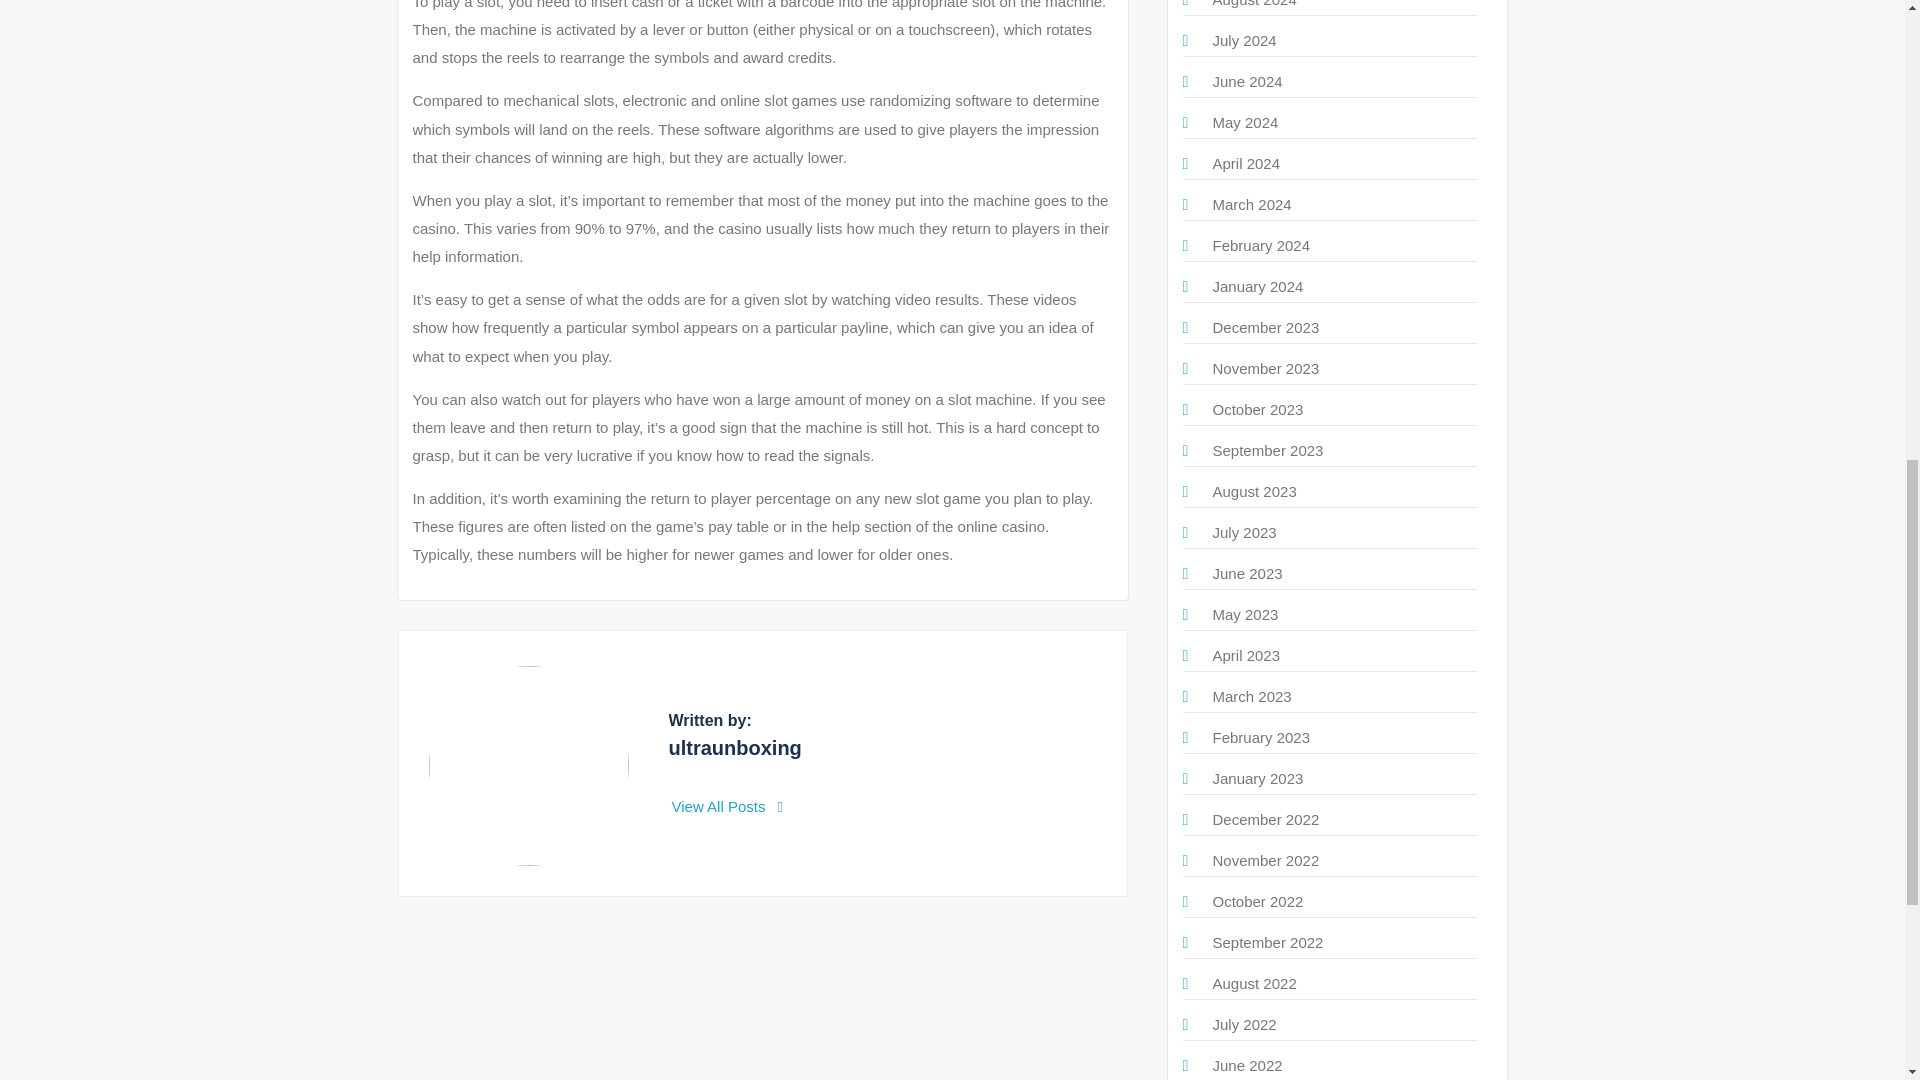 Image resolution: width=1920 pixels, height=1080 pixels. I want to click on August 2023, so click(1254, 491).